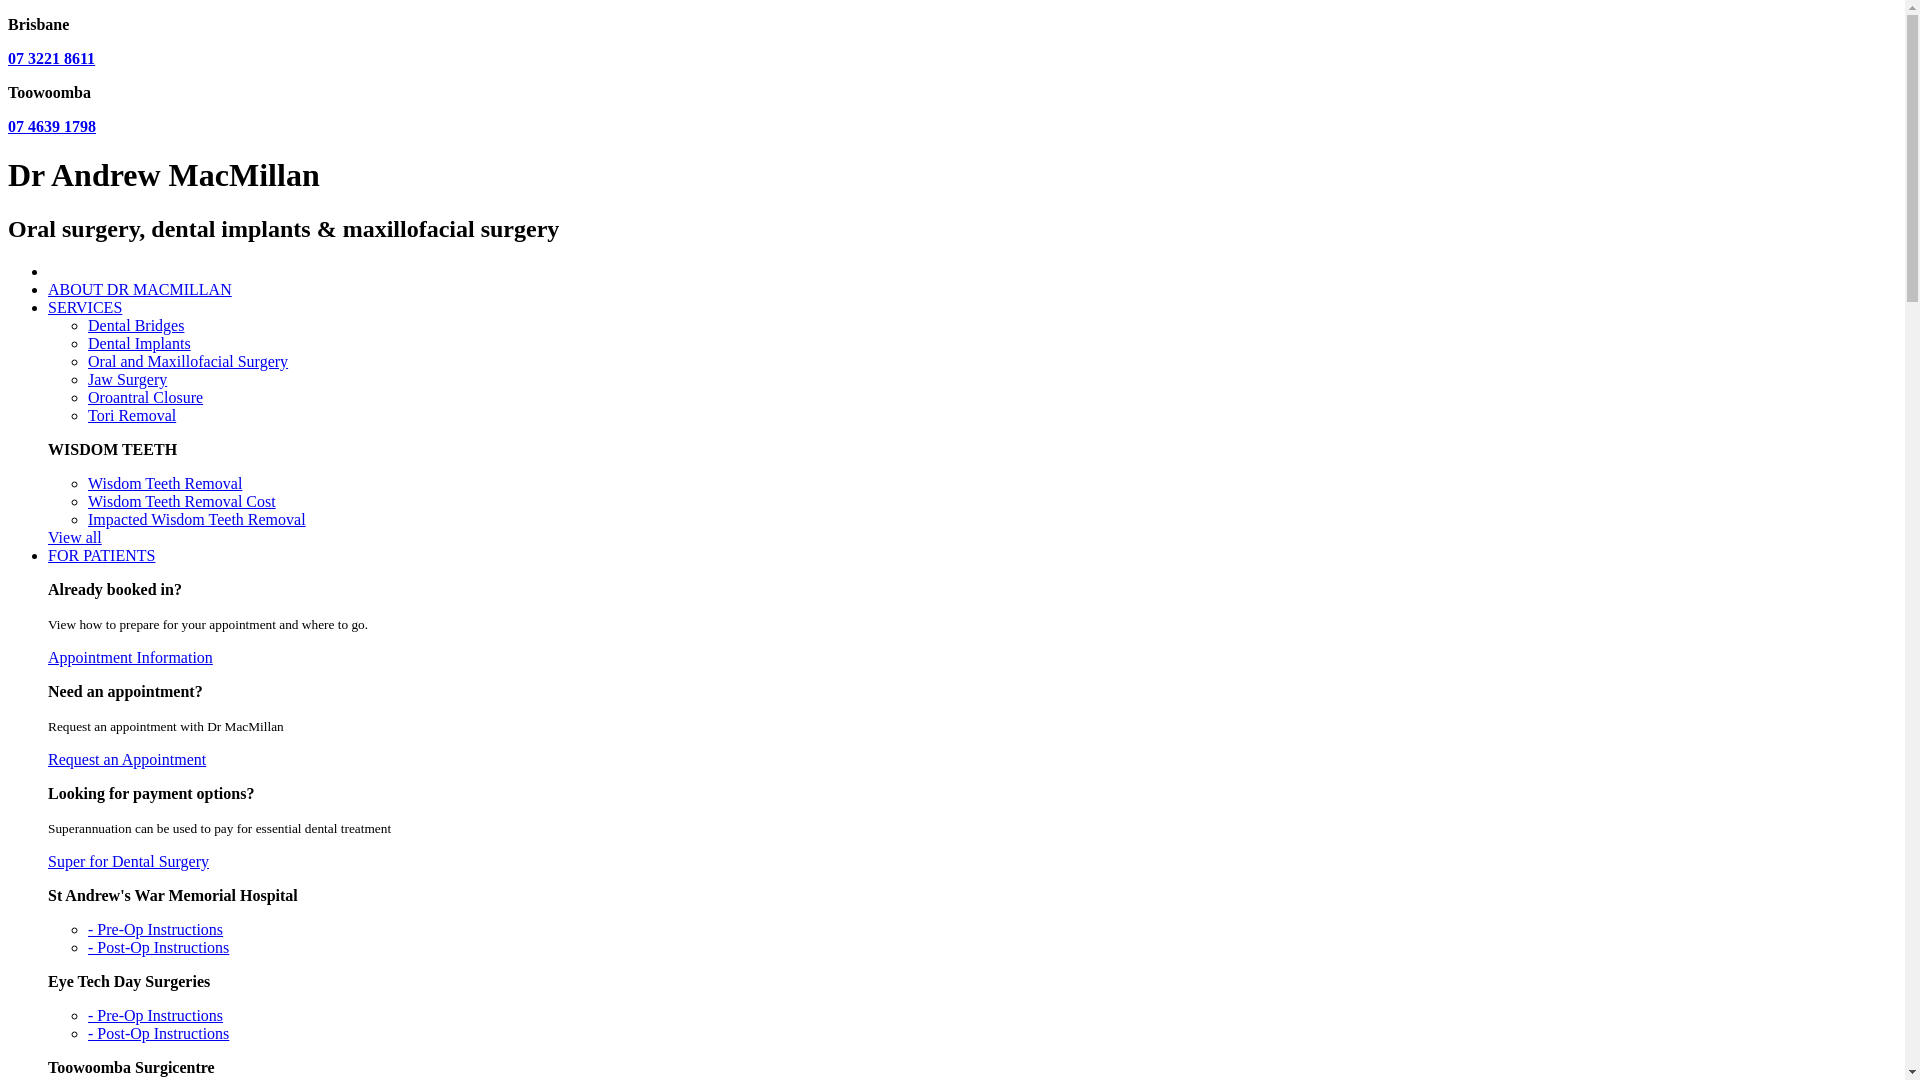 The width and height of the screenshot is (1920, 1080). Describe the element at coordinates (197, 520) in the screenshot. I see `Impacted Wisdom Teeth Removal` at that location.